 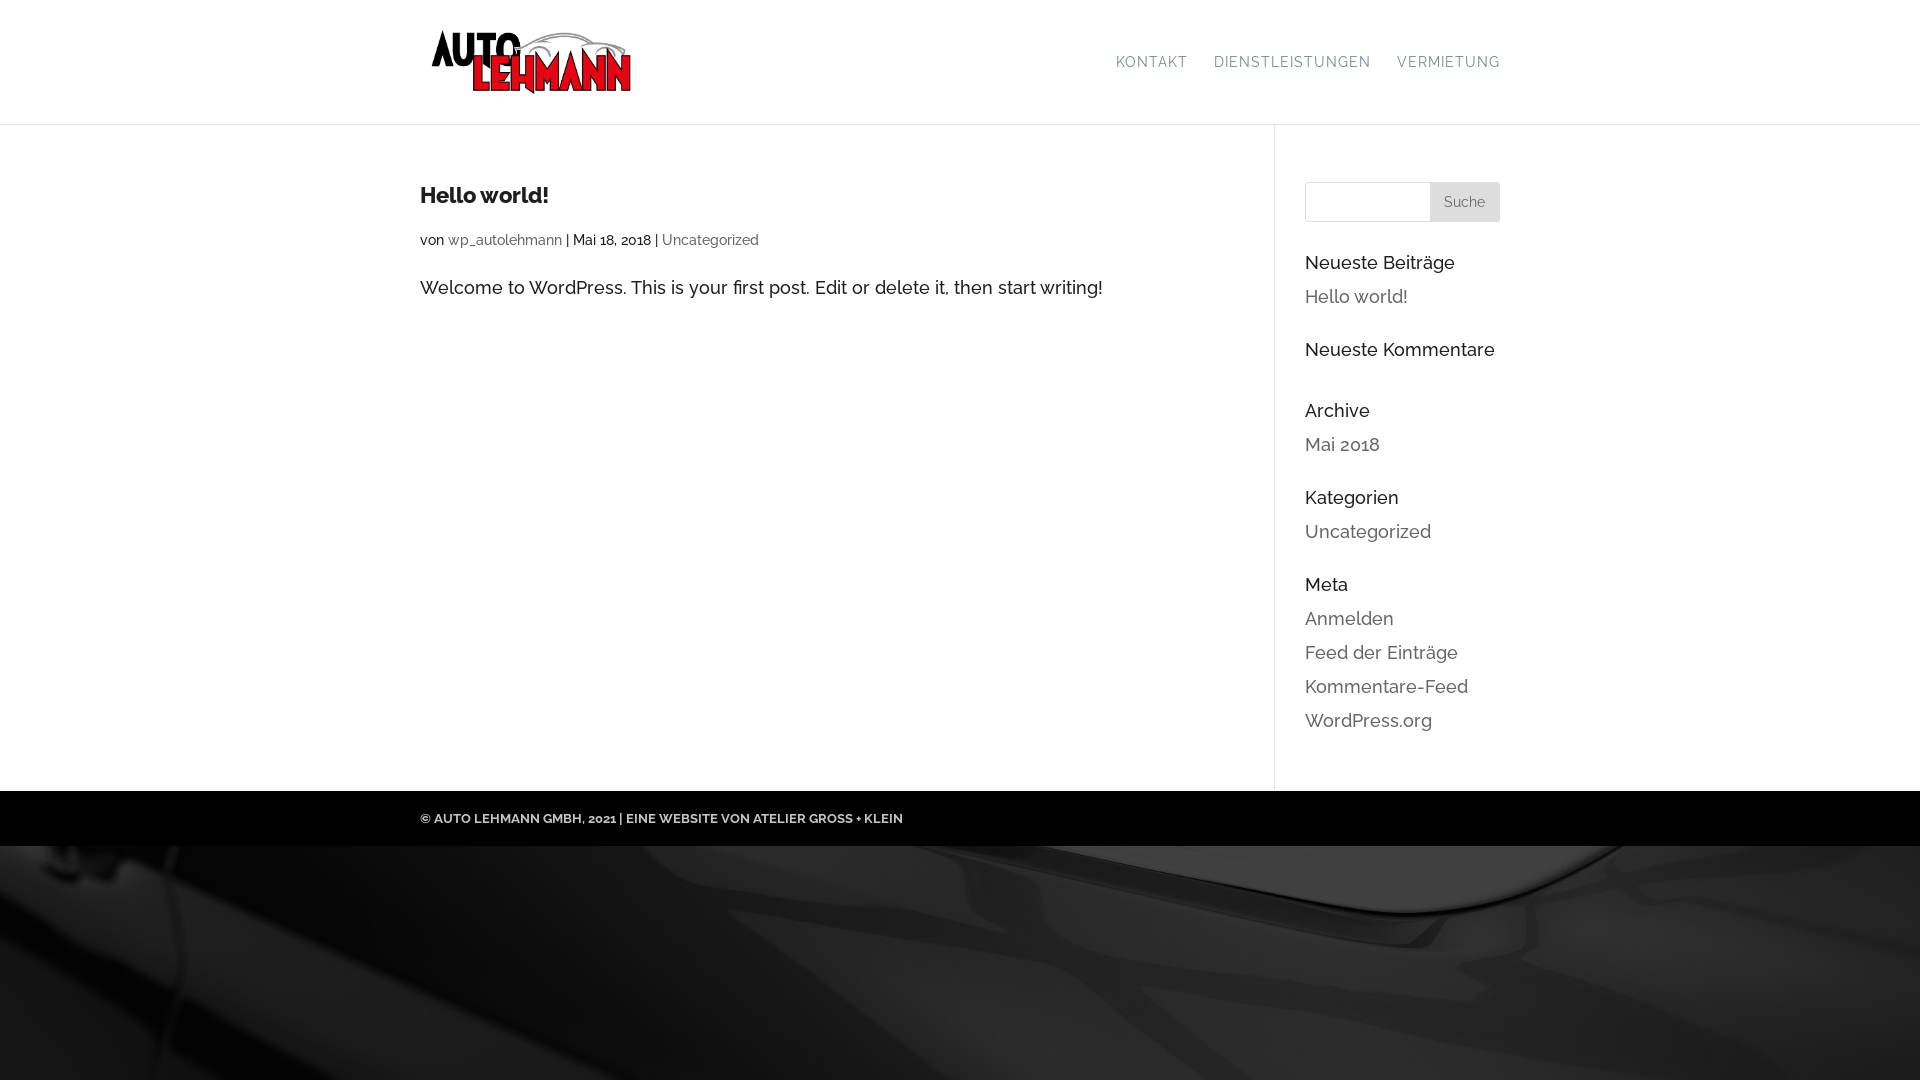 I want to click on KONTAKT, so click(x=1152, y=90).